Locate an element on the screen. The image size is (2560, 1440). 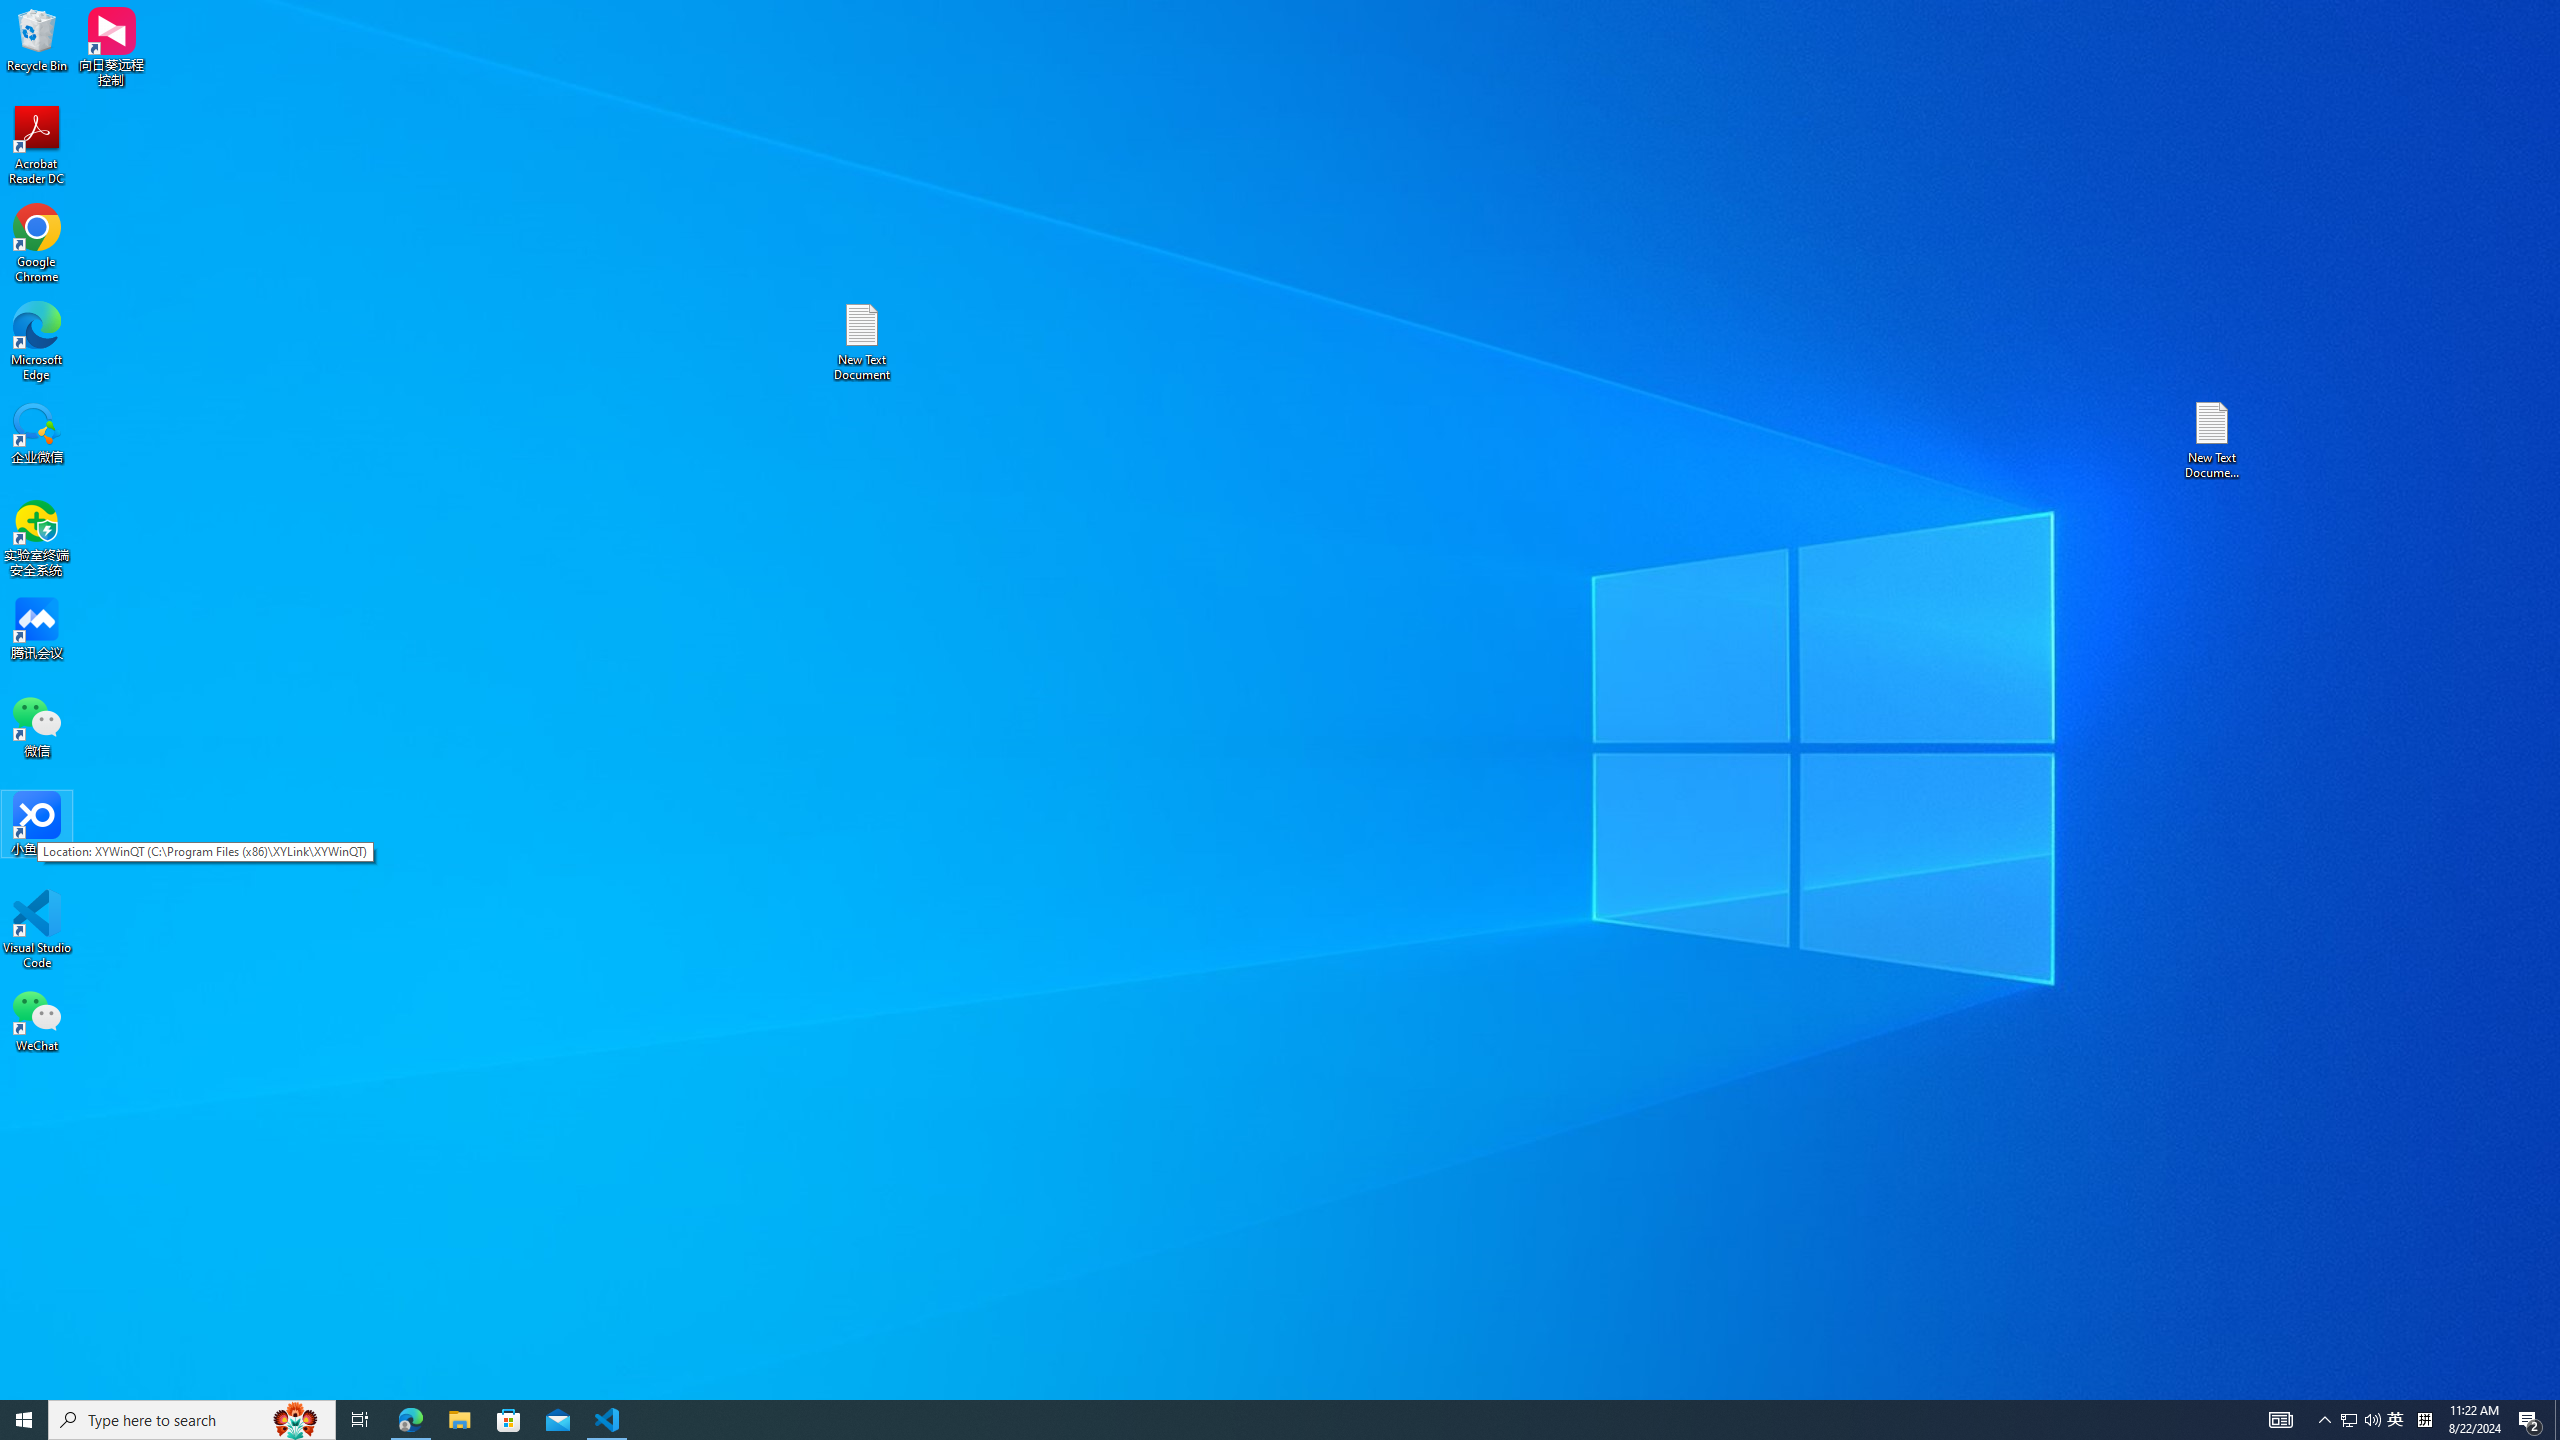
Start is located at coordinates (360, 1420).